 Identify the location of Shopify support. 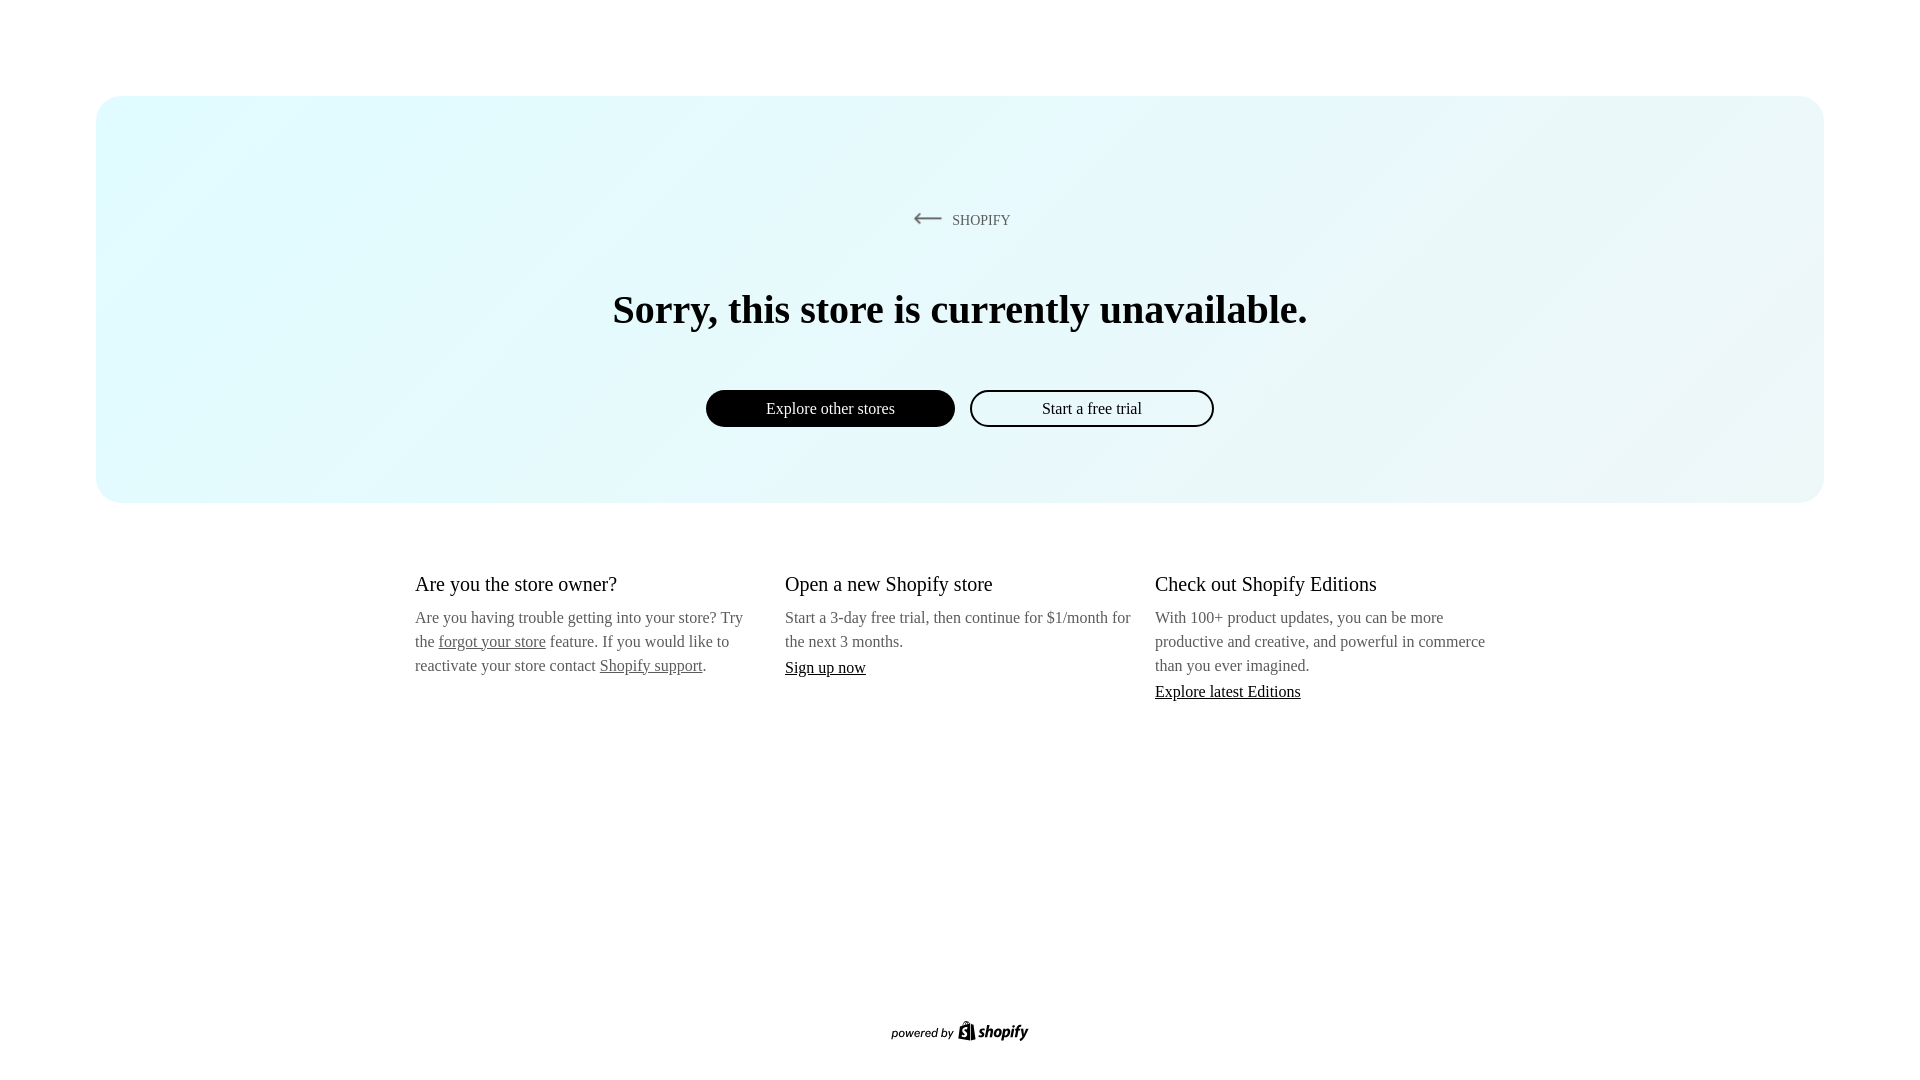
(650, 664).